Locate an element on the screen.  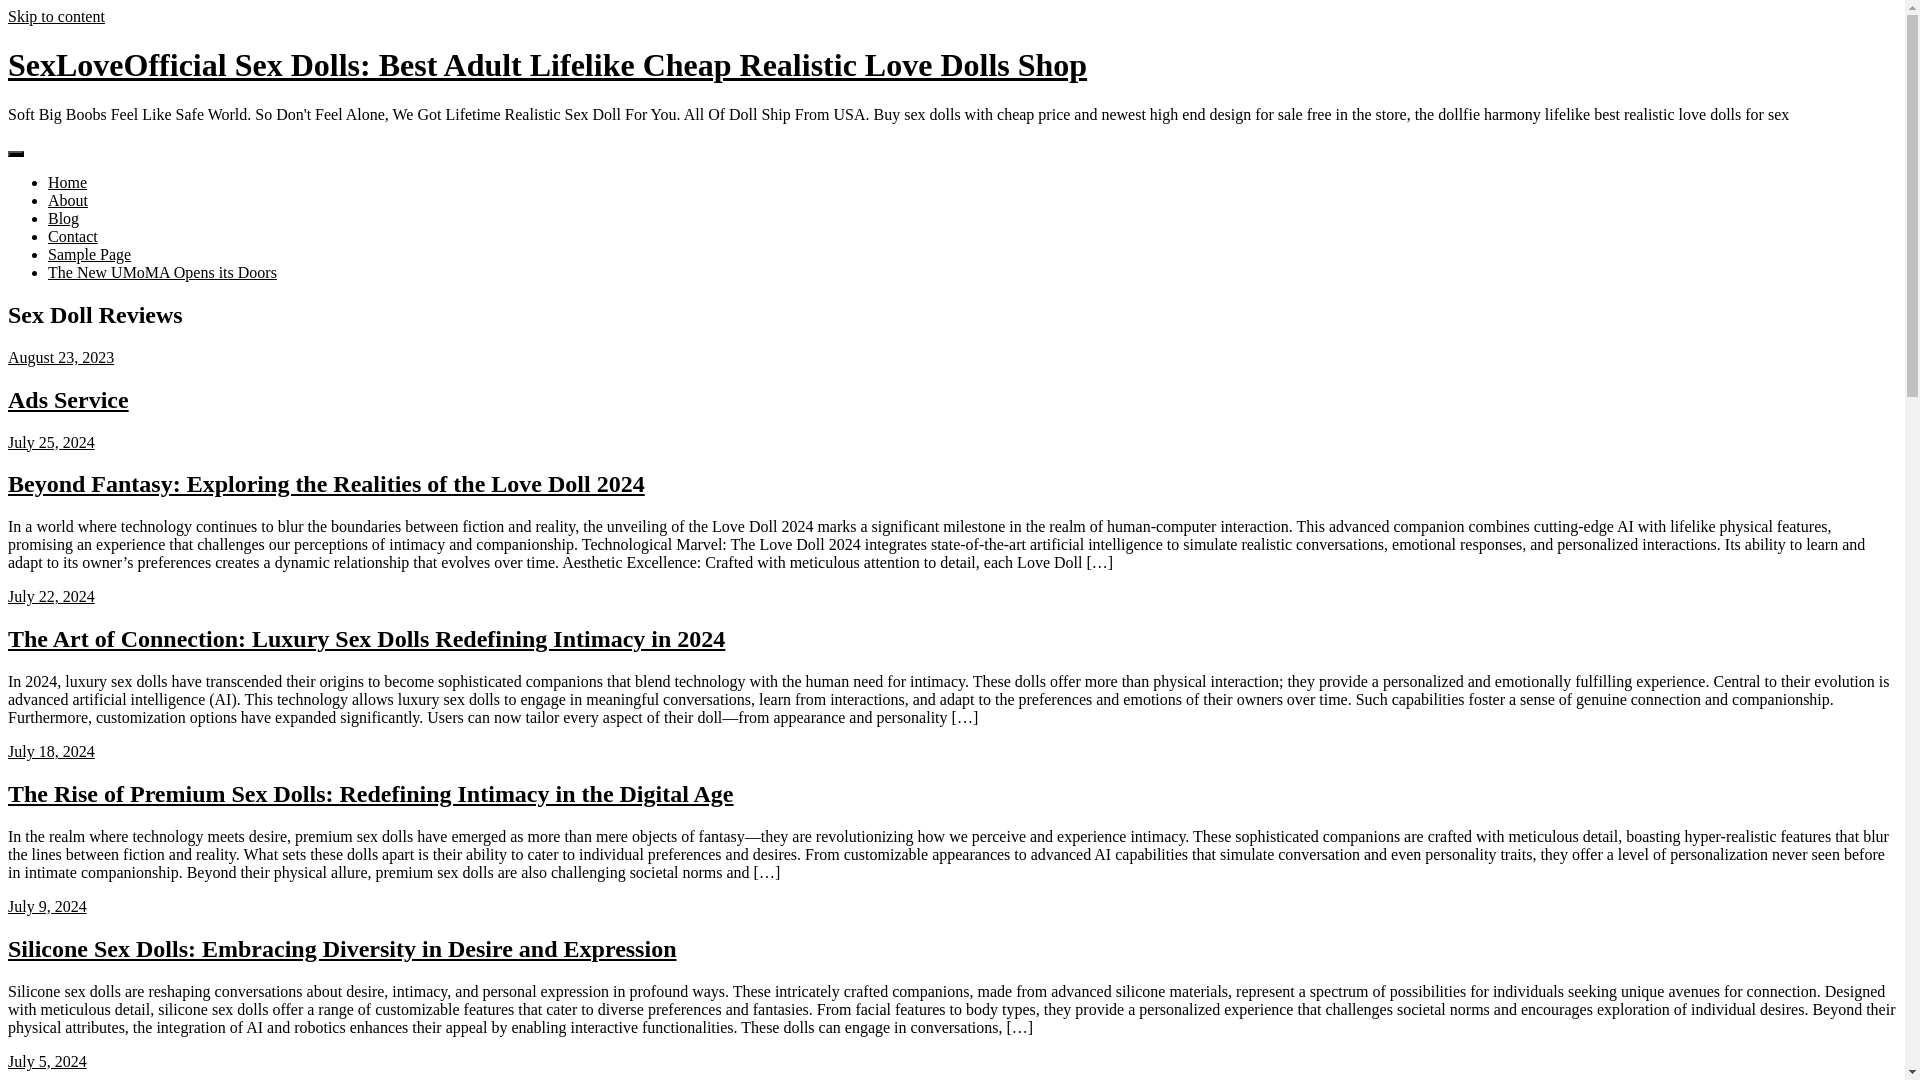
July 9, 2024 is located at coordinates (46, 906).